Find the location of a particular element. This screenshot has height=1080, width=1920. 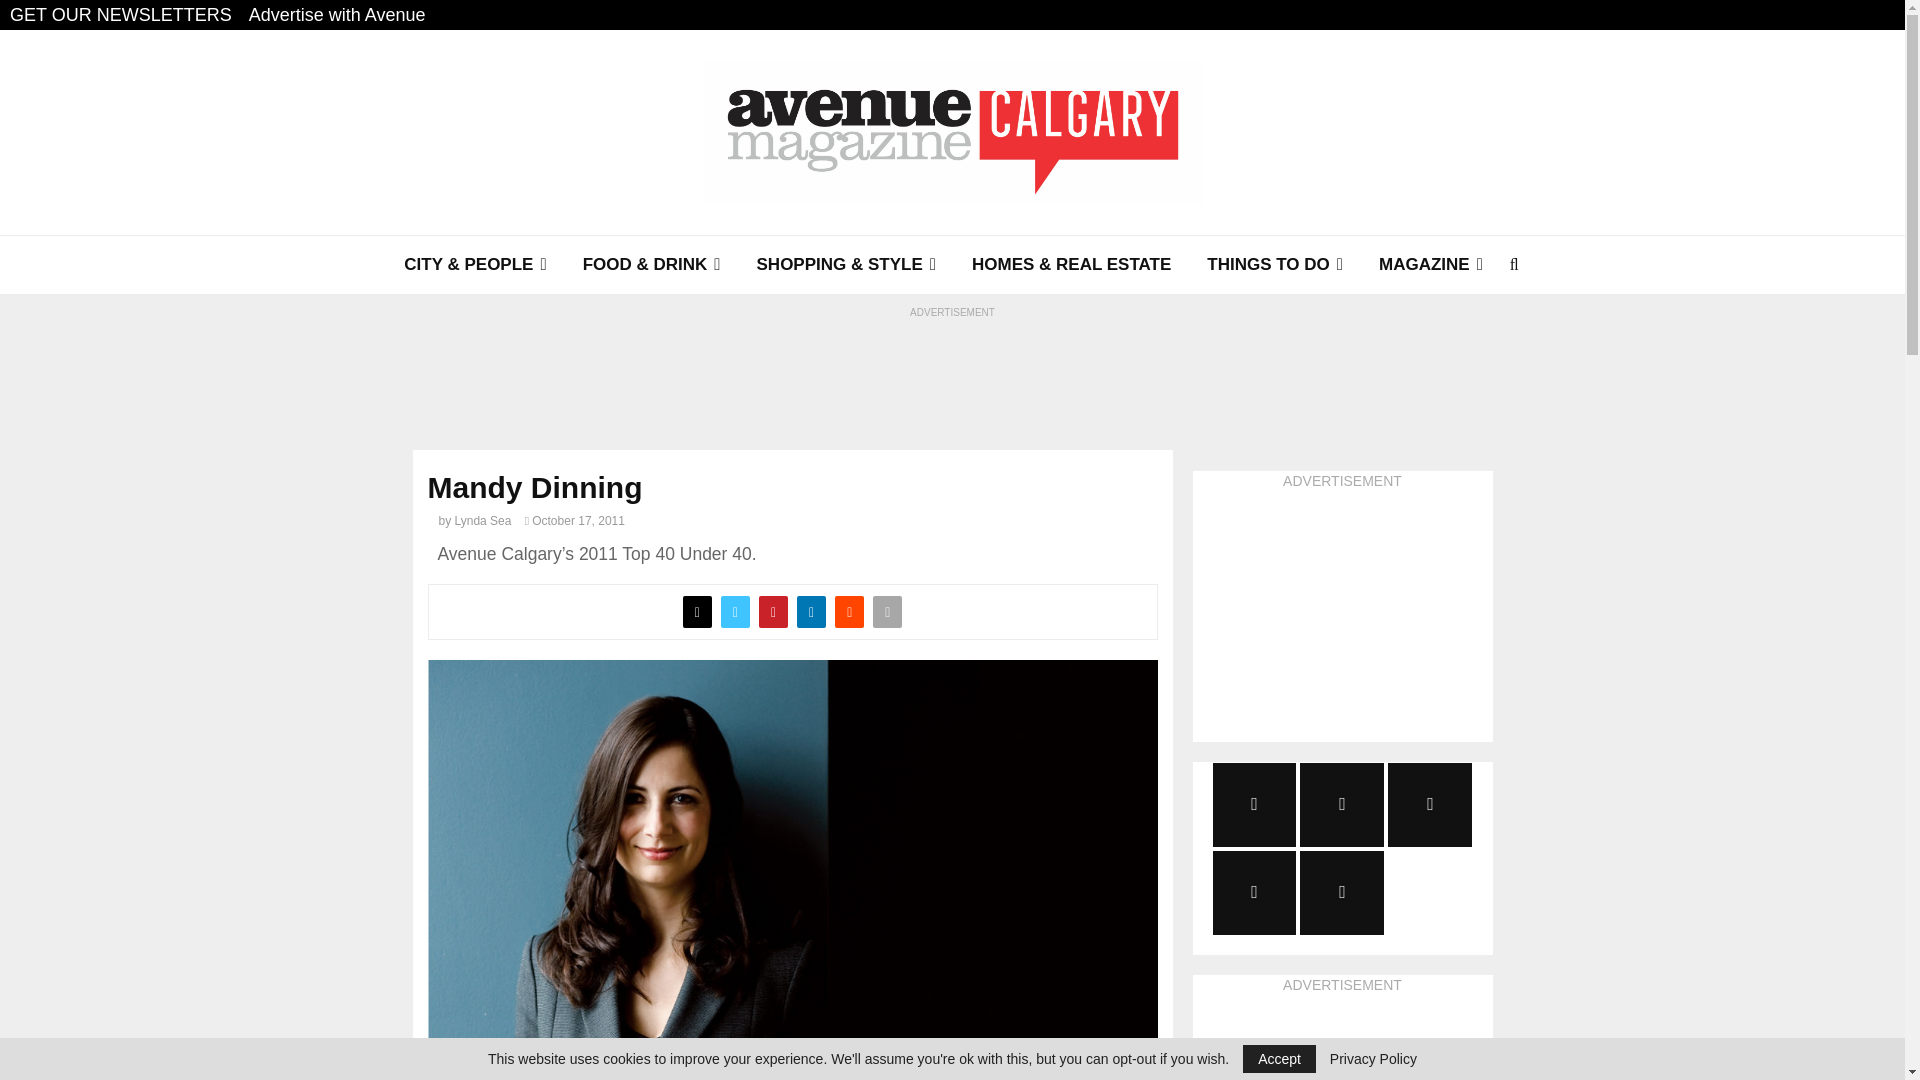

THINGS TO DO is located at coordinates (1274, 264).